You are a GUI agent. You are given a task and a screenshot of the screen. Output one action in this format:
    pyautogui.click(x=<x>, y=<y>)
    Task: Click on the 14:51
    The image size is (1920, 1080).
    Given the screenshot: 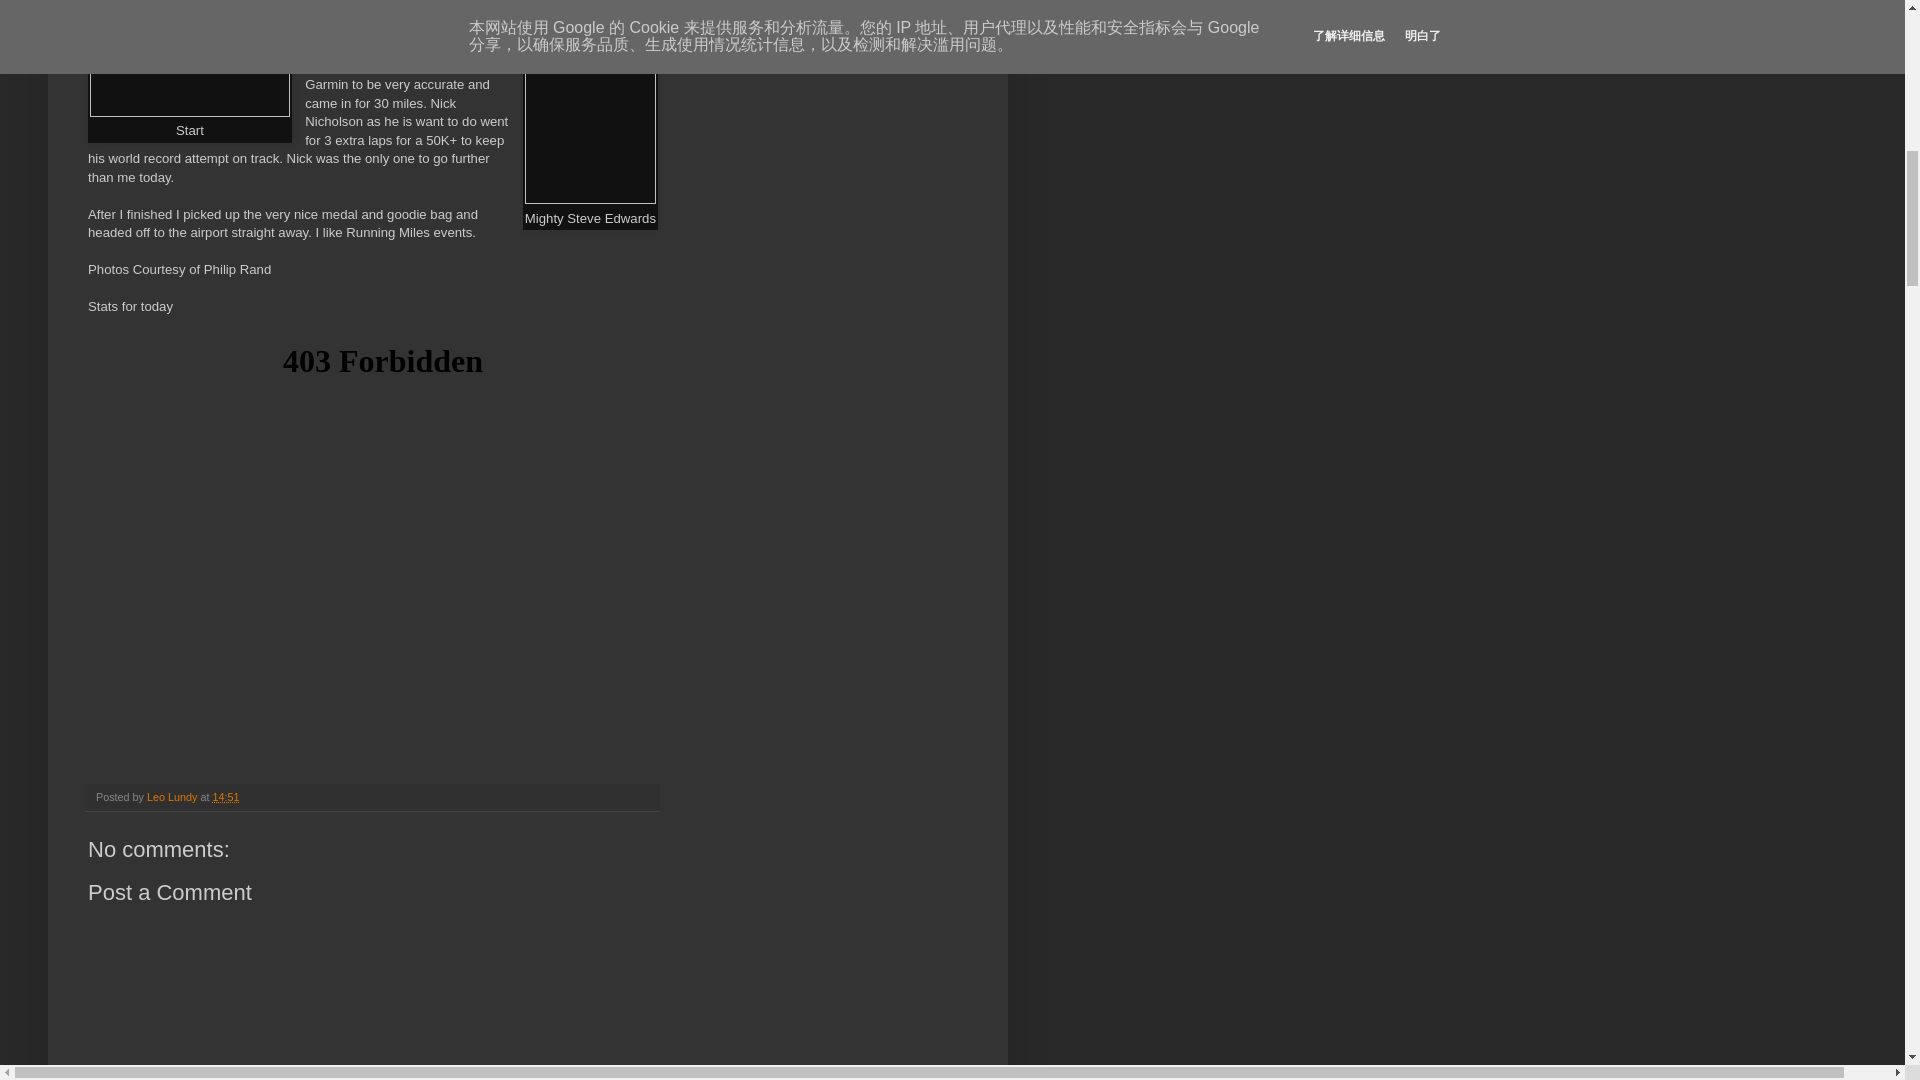 What is the action you would take?
    pyautogui.click(x=224, y=796)
    